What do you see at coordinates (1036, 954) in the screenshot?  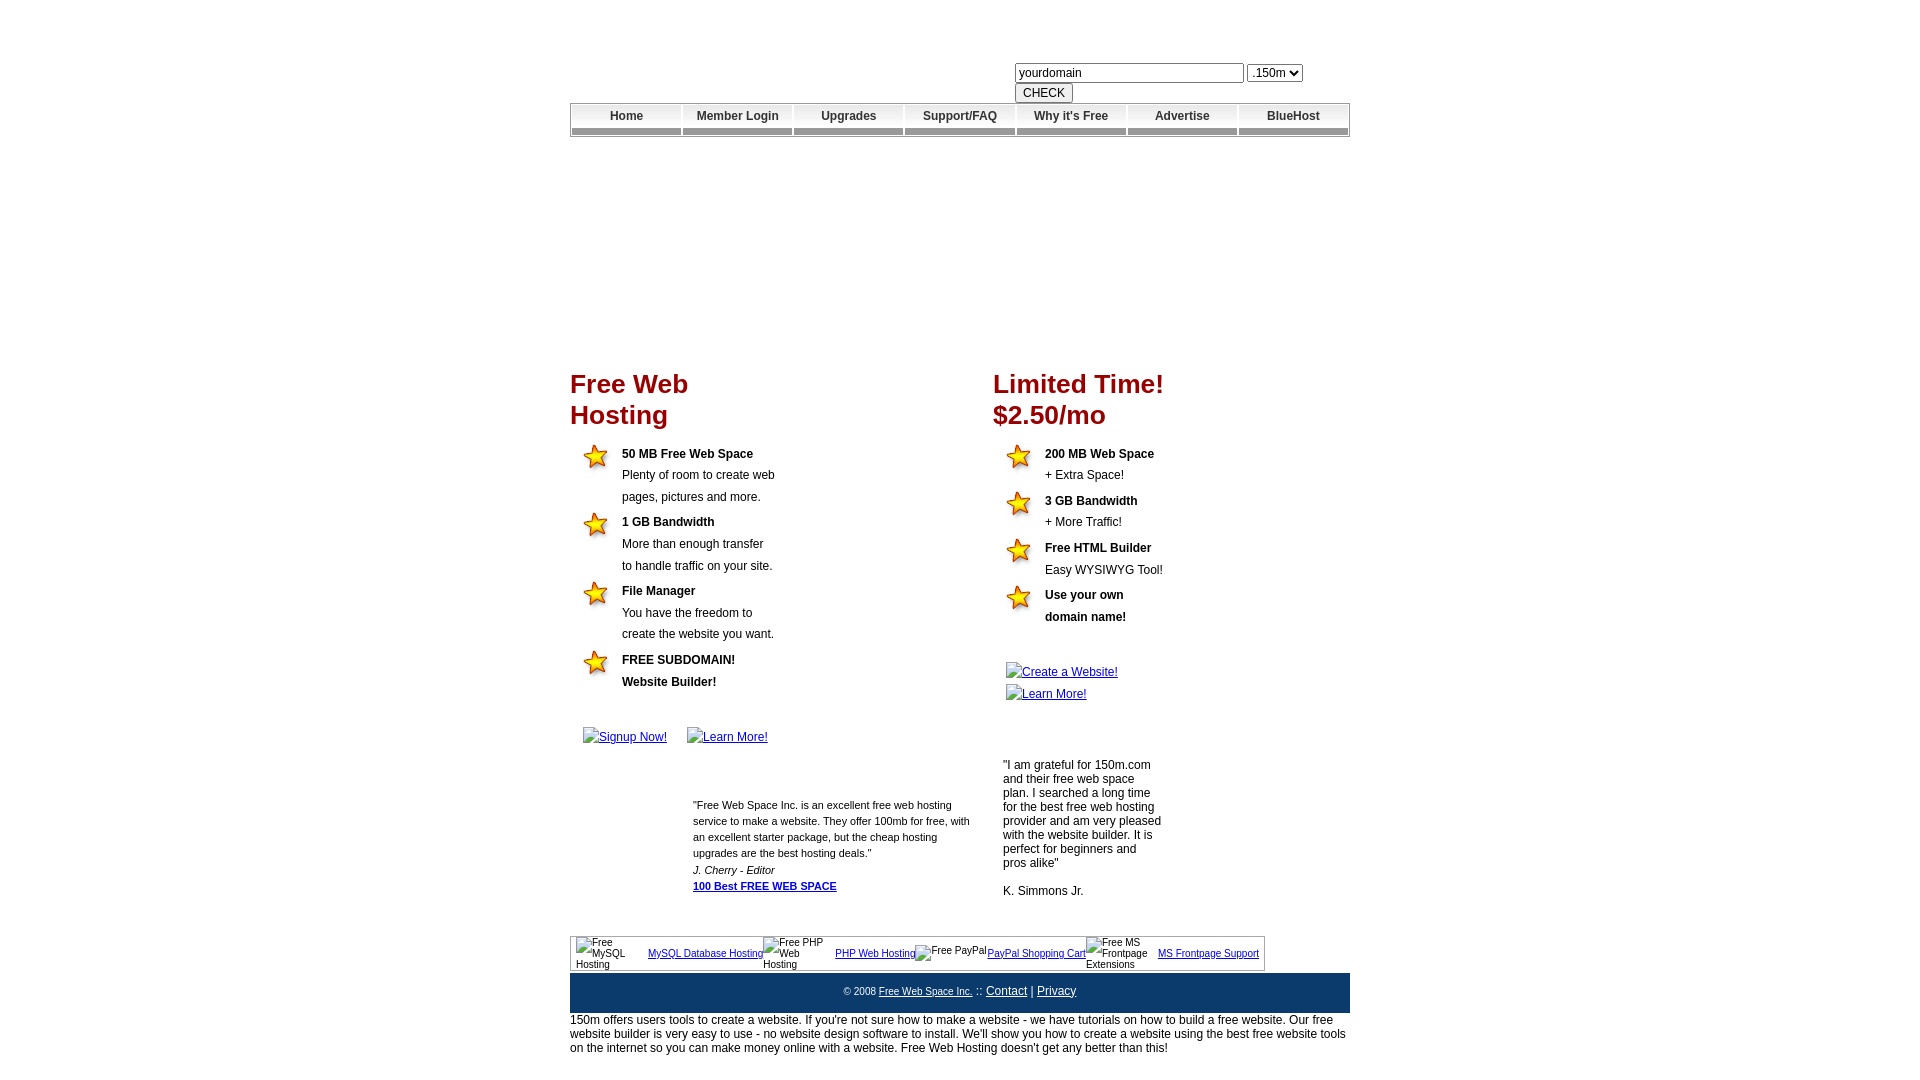 I see `PayPal Shopping Cart` at bounding box center [1036, 954].